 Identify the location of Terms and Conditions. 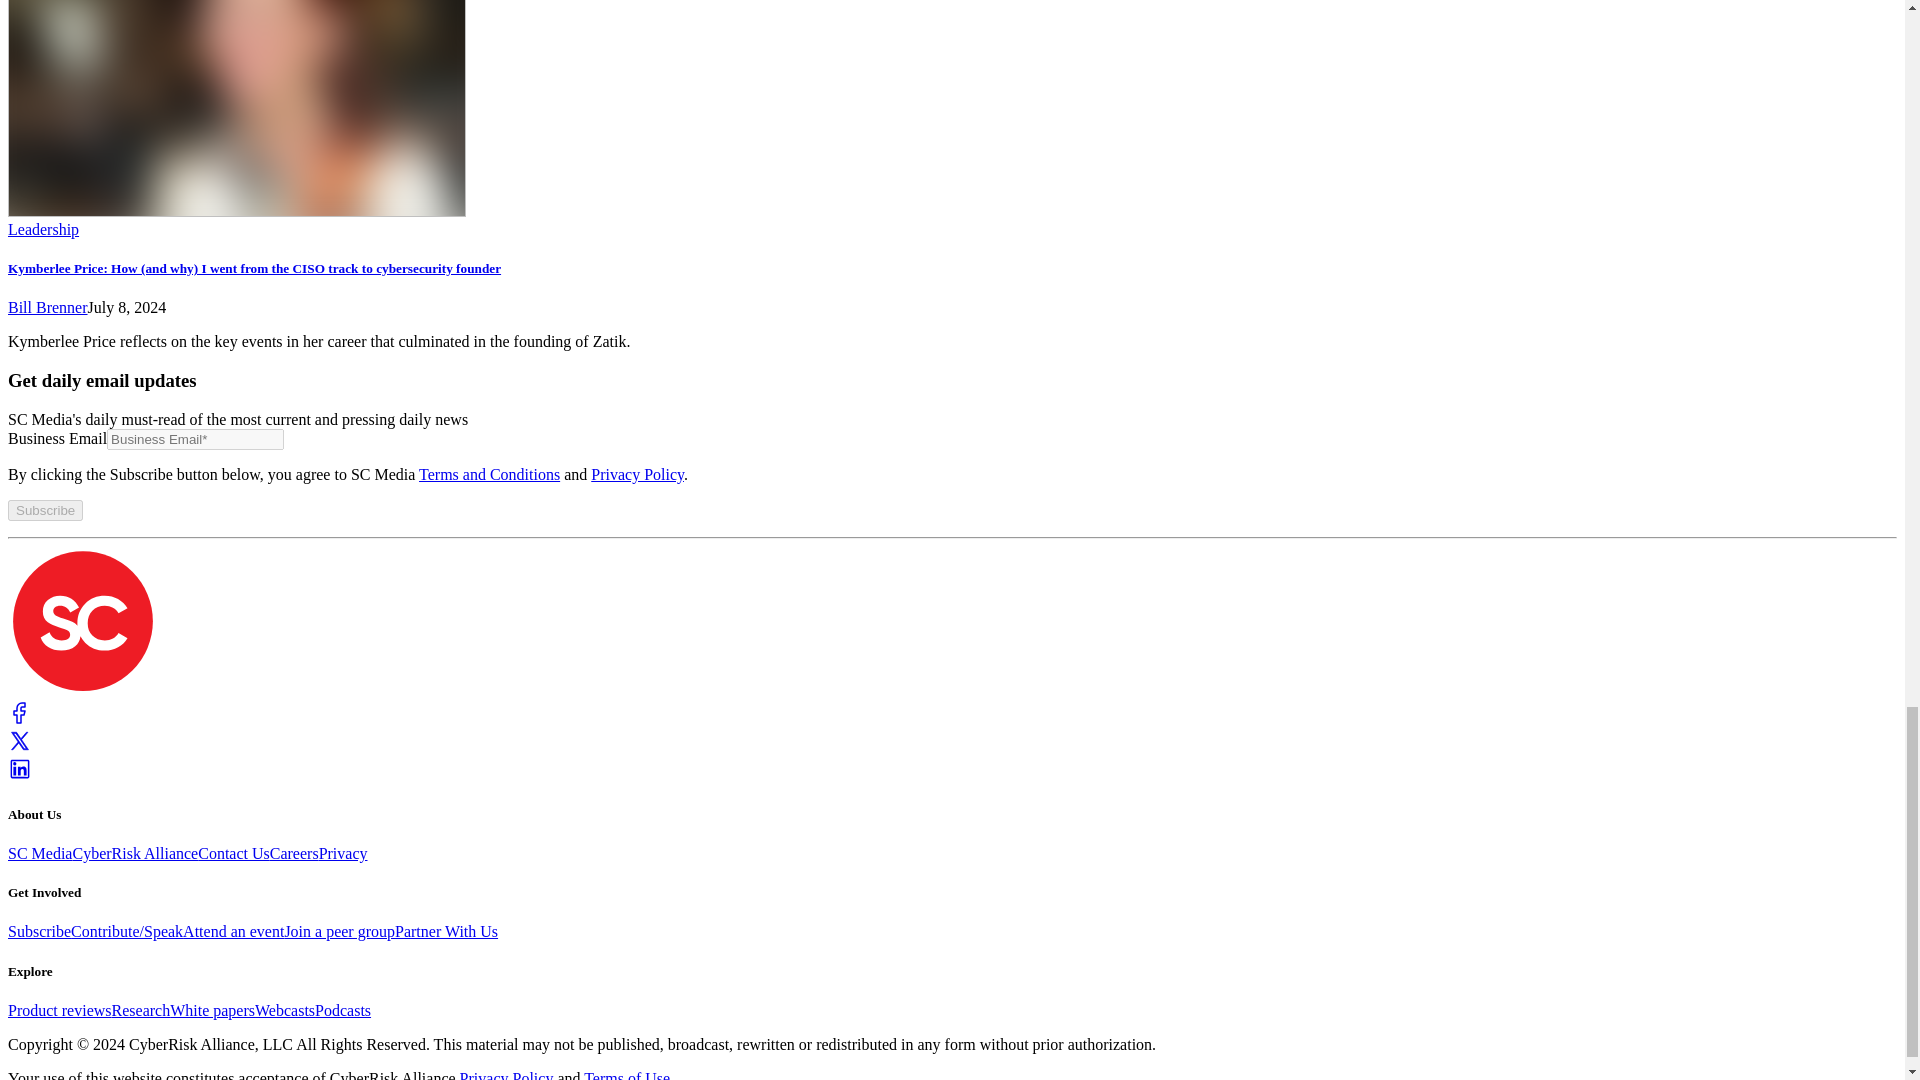
(489, 474).